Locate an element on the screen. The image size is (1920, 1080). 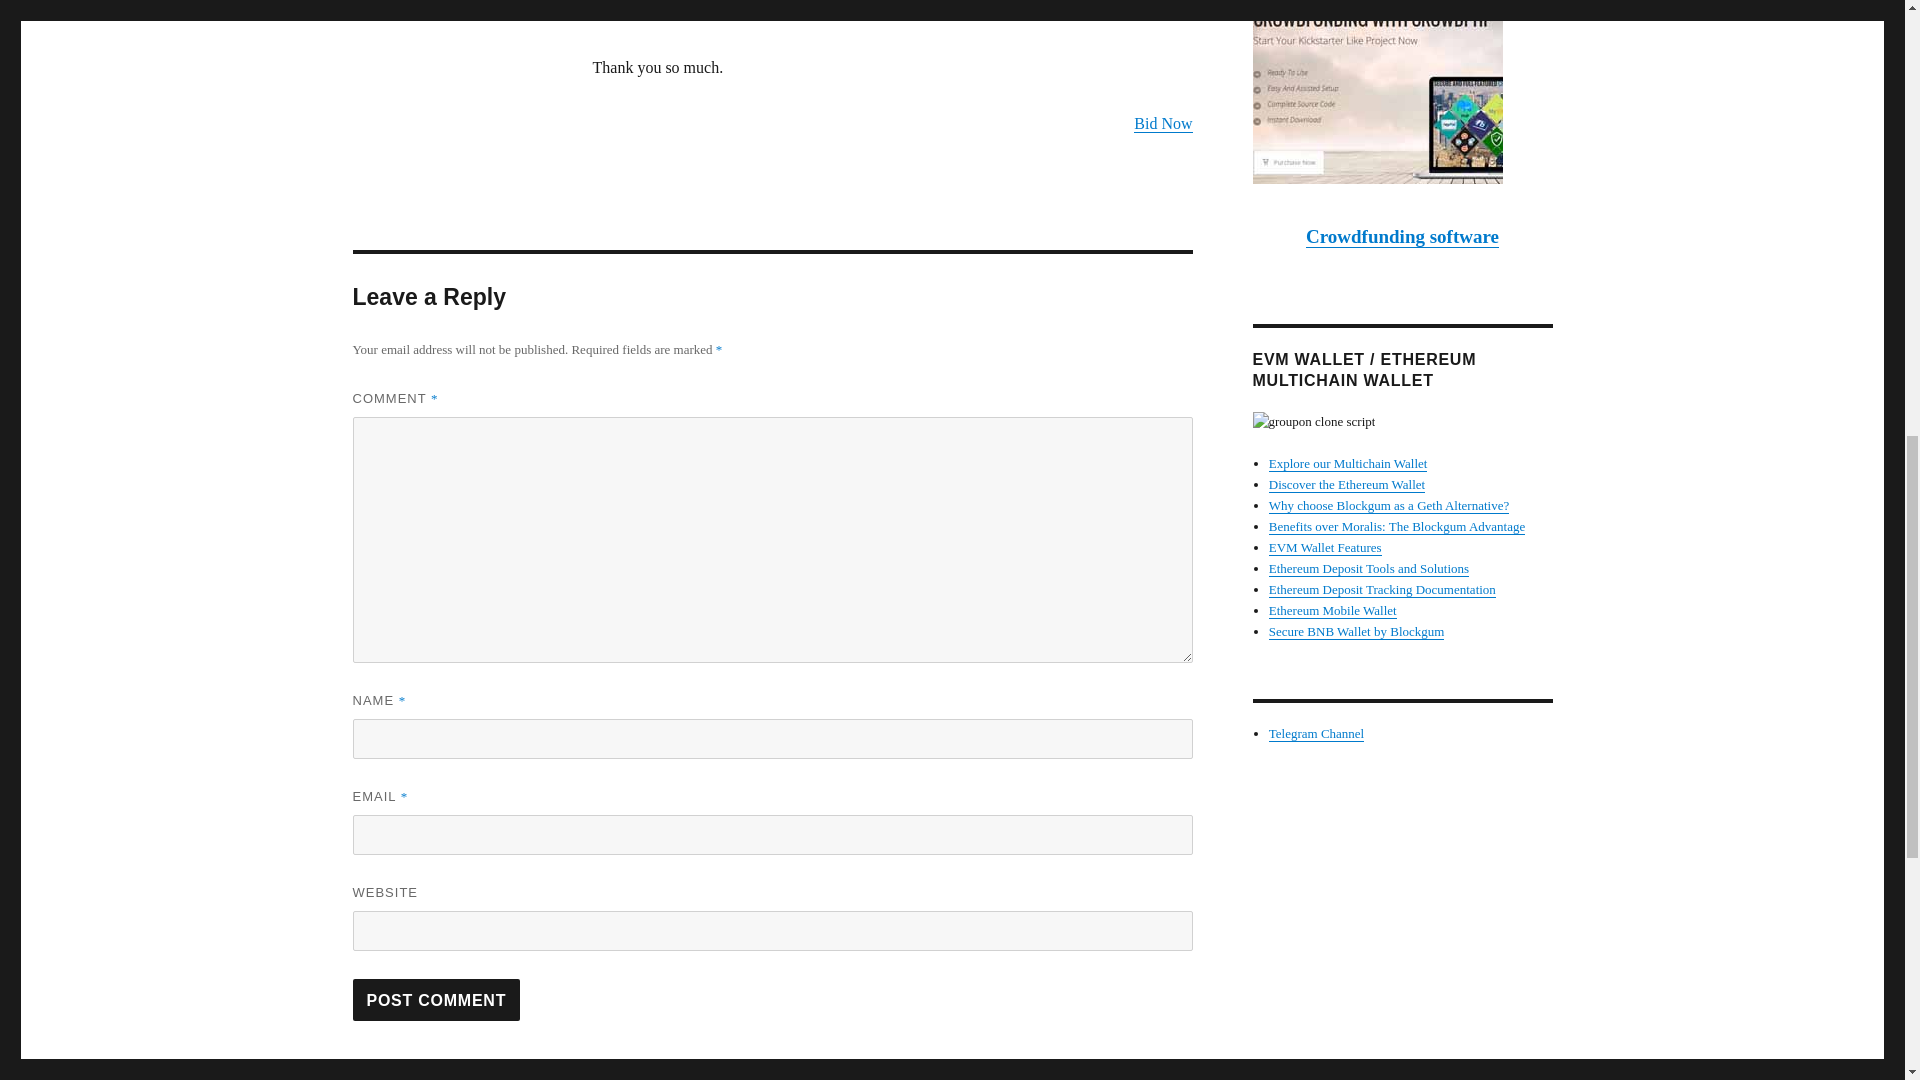
Ethereum Mobile Wallet is located at coordinates (1333, 610).